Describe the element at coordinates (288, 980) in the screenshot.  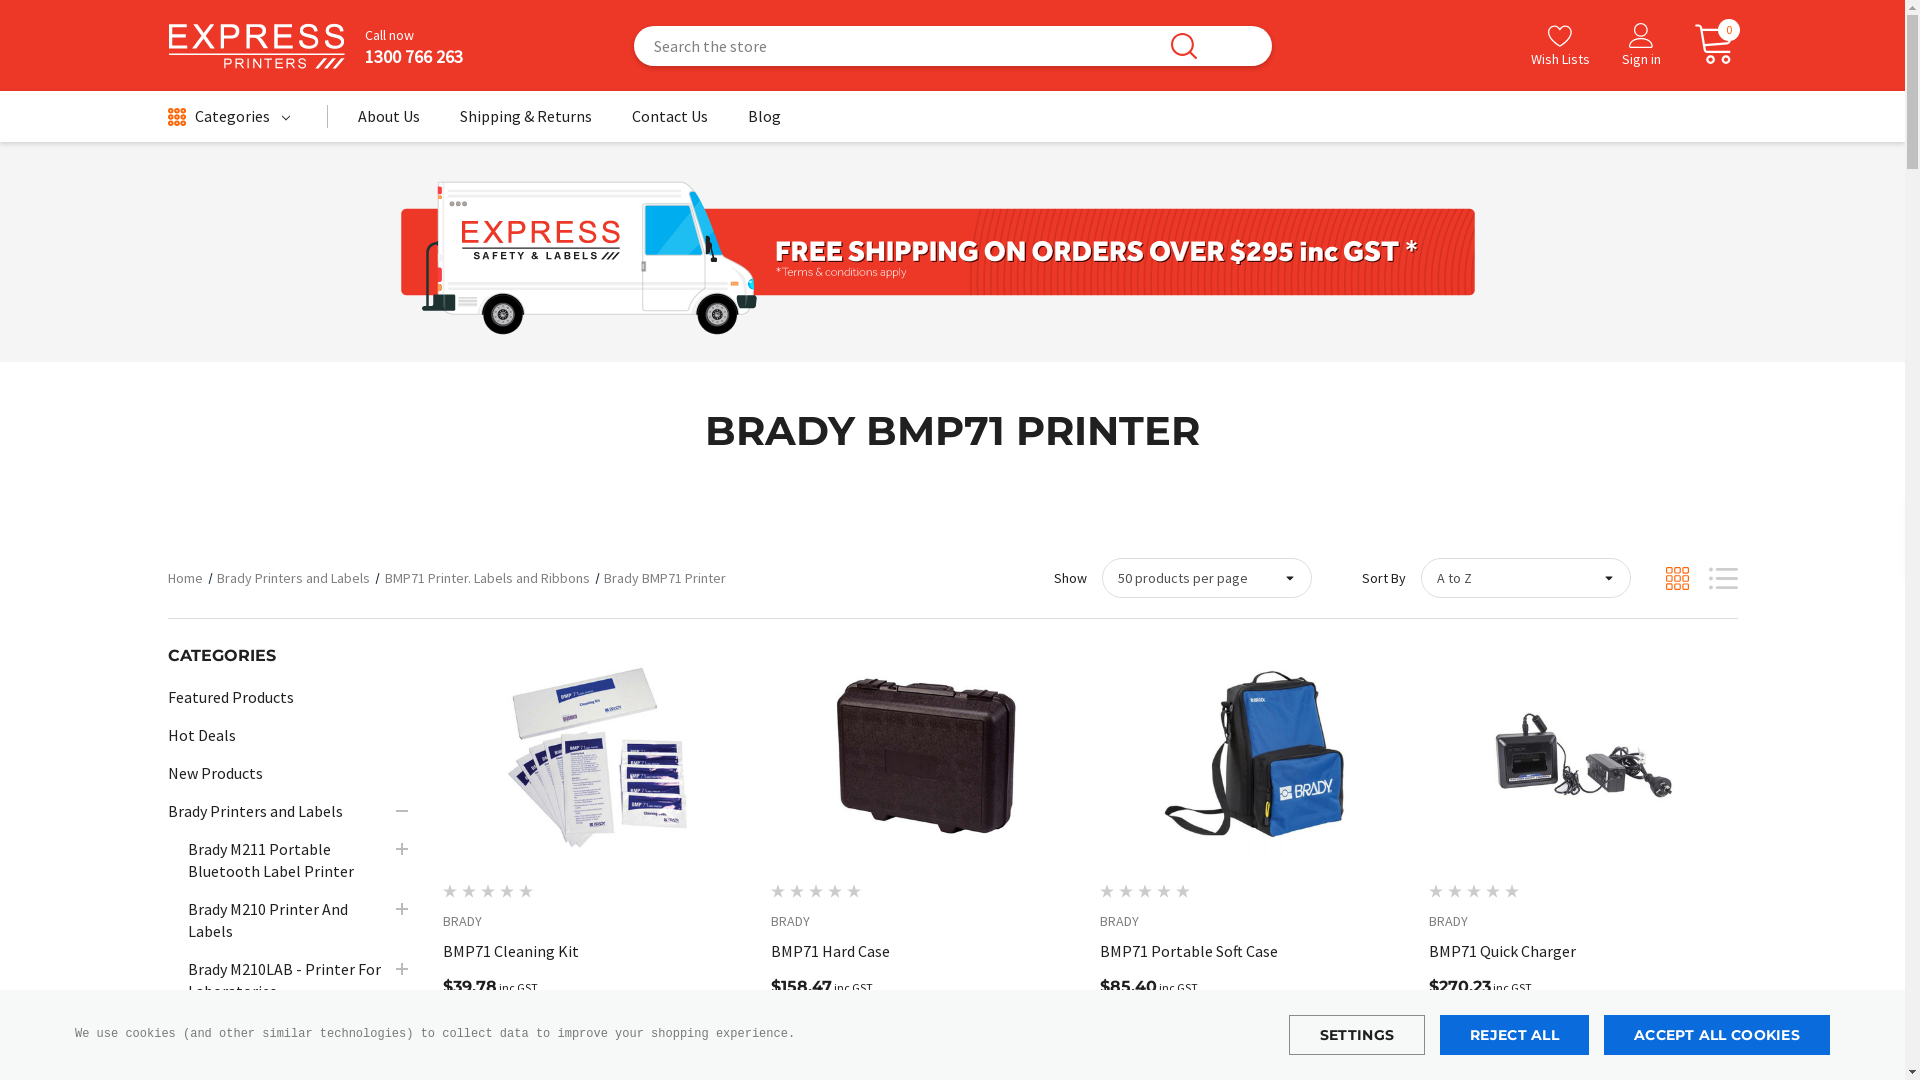
I see `Brady M210LAB - Printer For Laboratories` at that location.